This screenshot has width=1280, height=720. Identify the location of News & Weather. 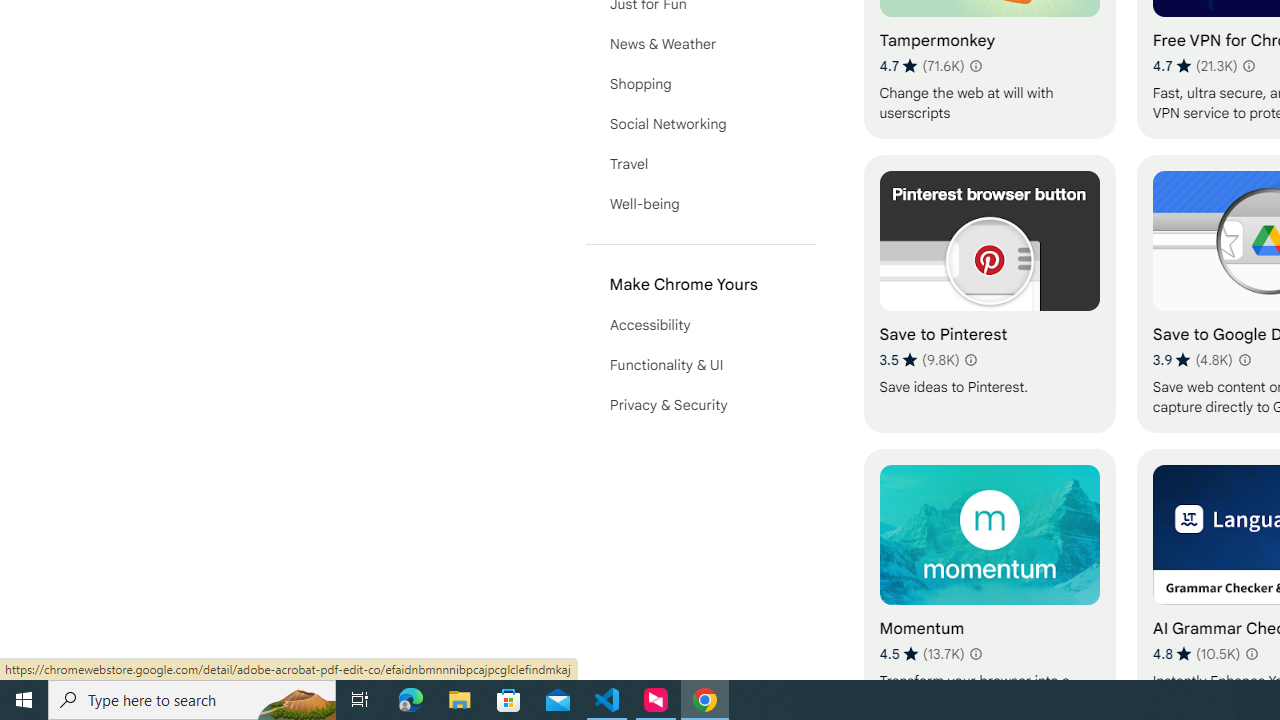
(700, 44).